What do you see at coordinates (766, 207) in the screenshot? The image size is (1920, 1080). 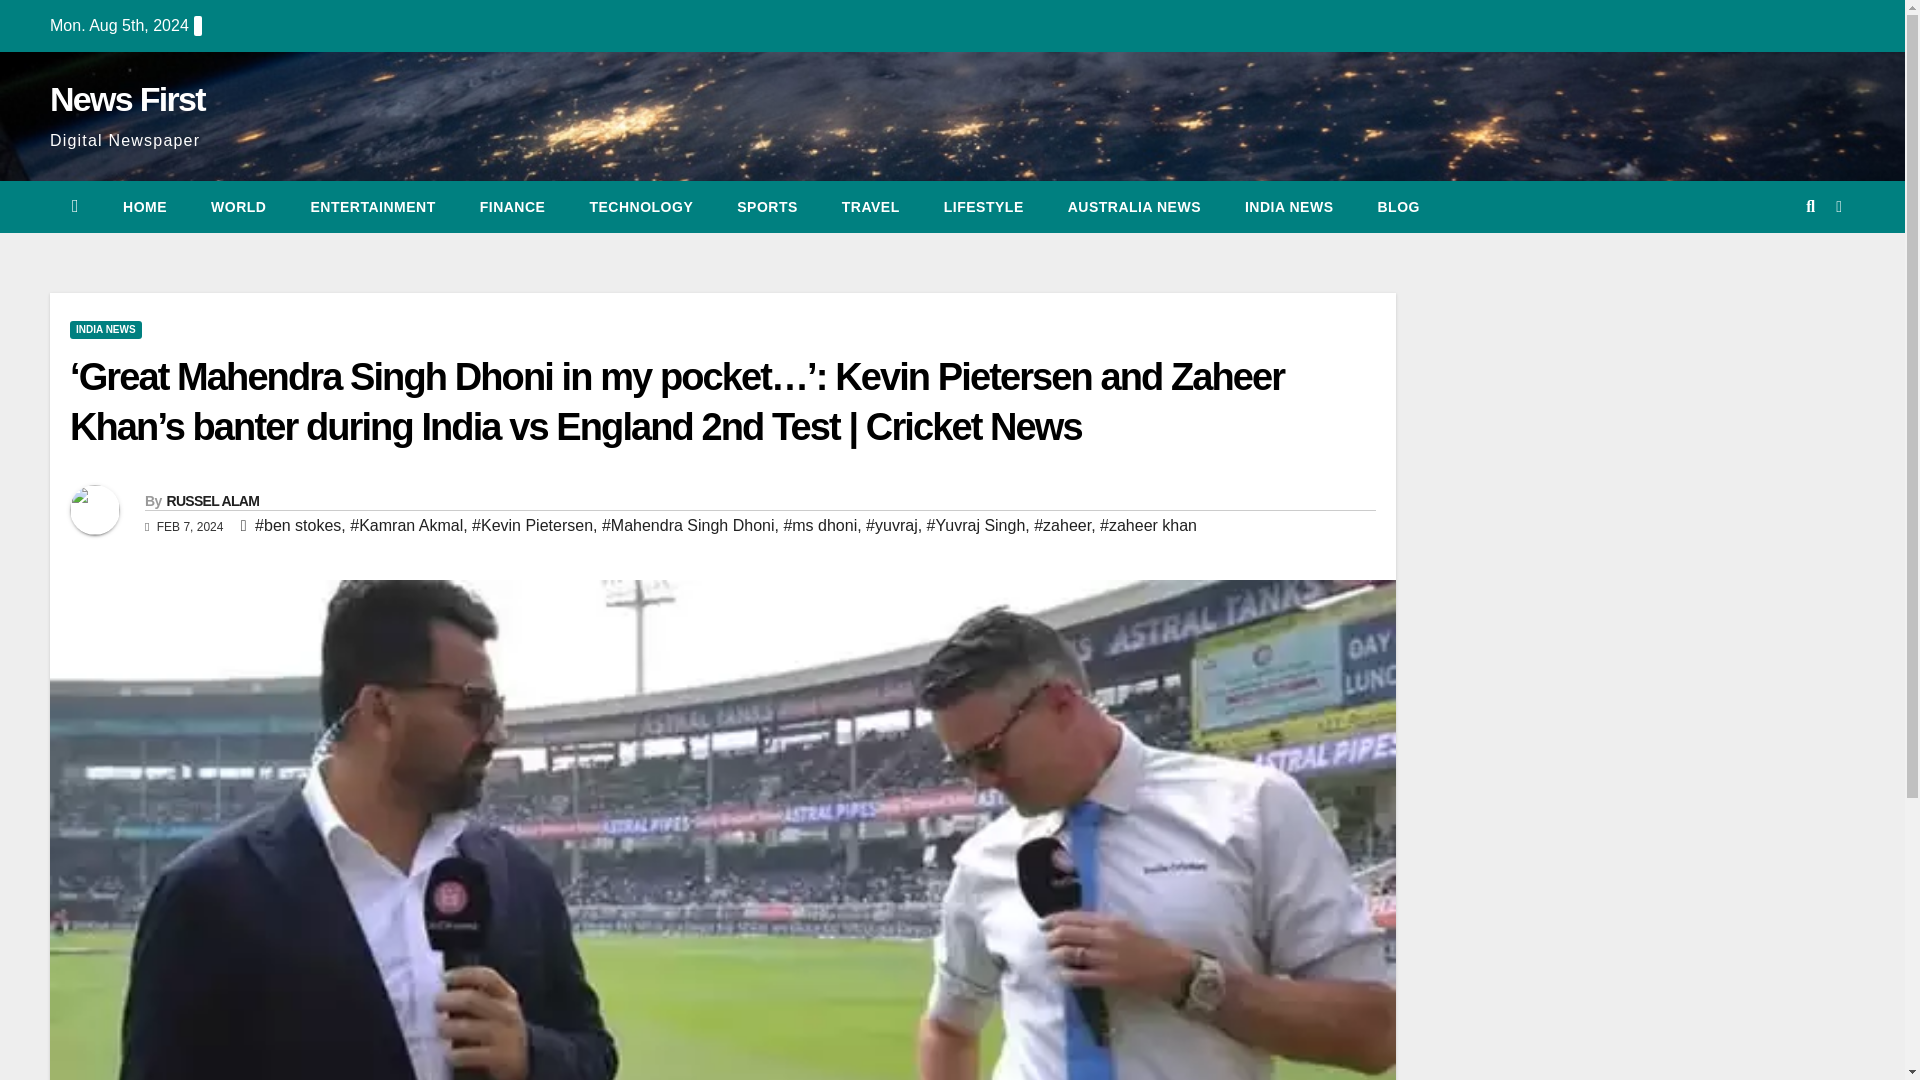 I see `Sports` at bounding box center [766, 207].